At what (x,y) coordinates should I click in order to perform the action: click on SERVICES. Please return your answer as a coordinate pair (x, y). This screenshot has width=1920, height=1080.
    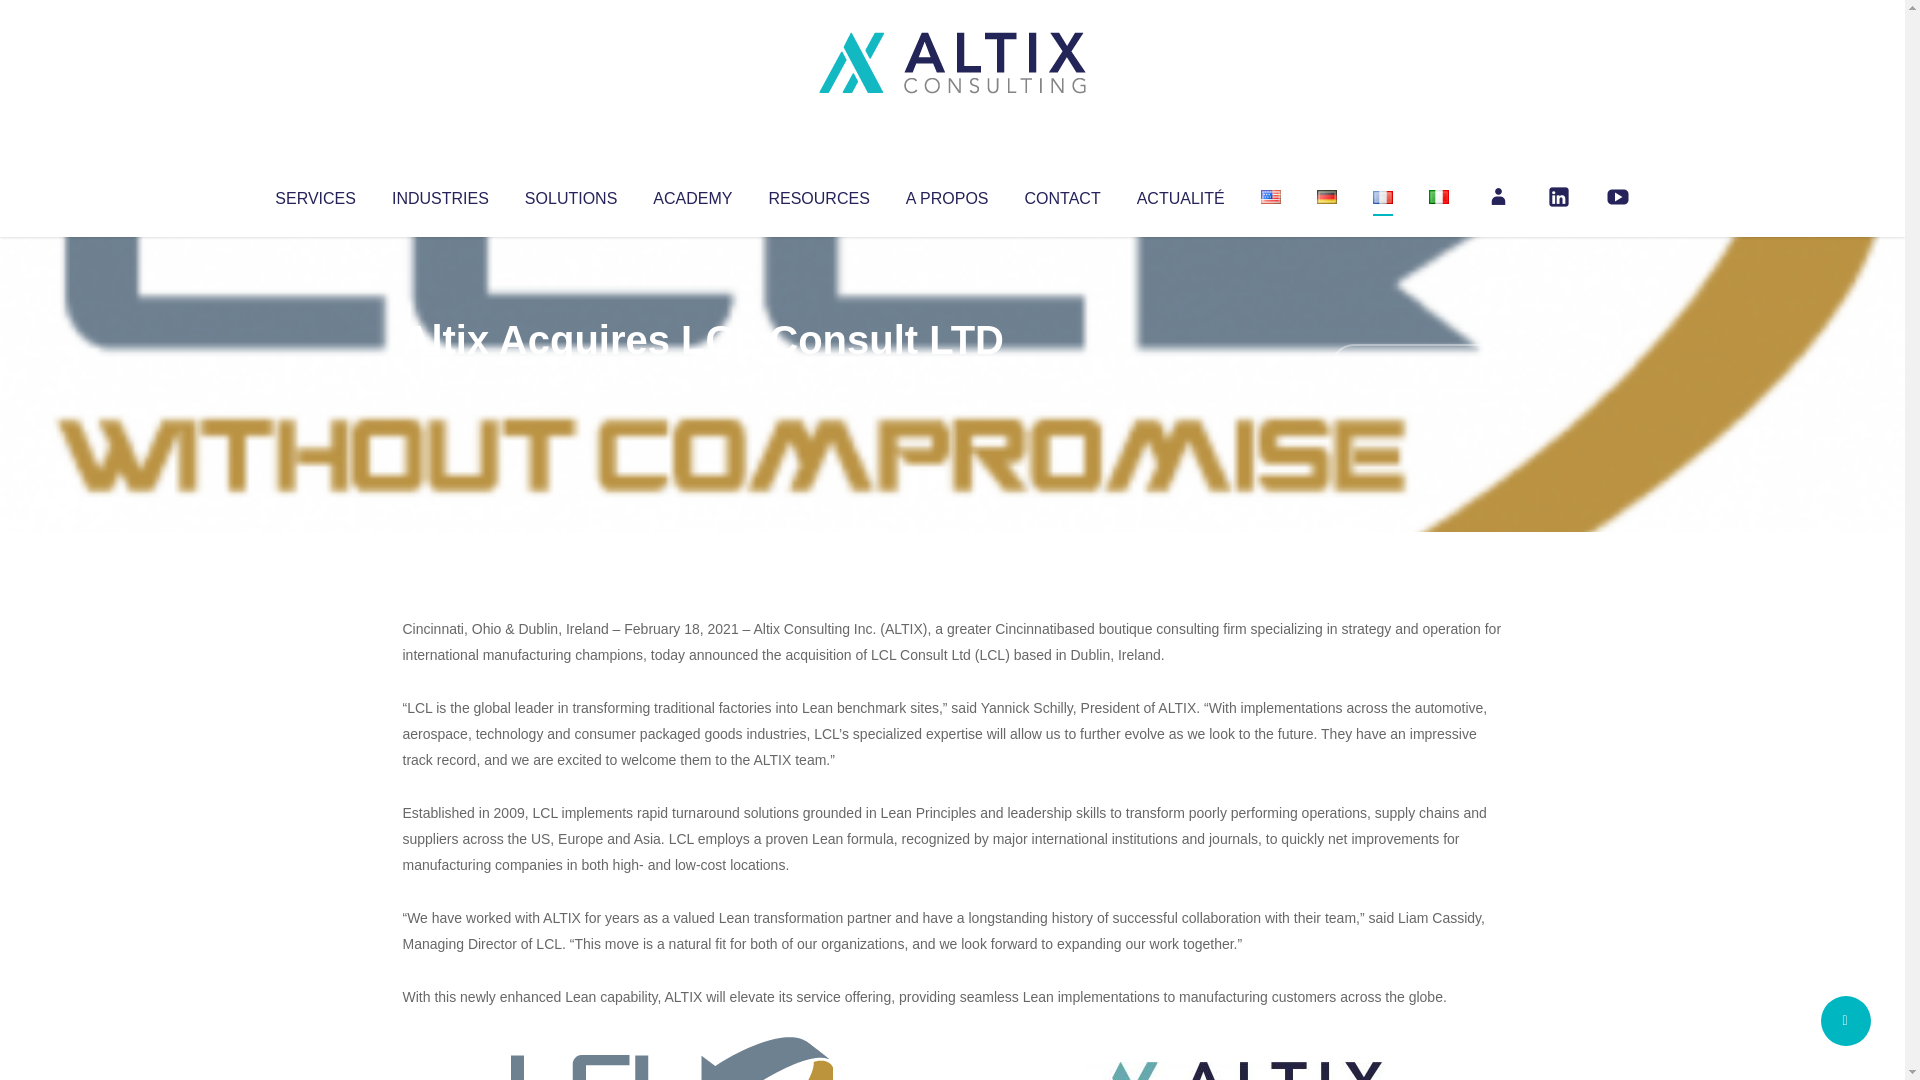
    Looking at the image, I should click on (314, 194).